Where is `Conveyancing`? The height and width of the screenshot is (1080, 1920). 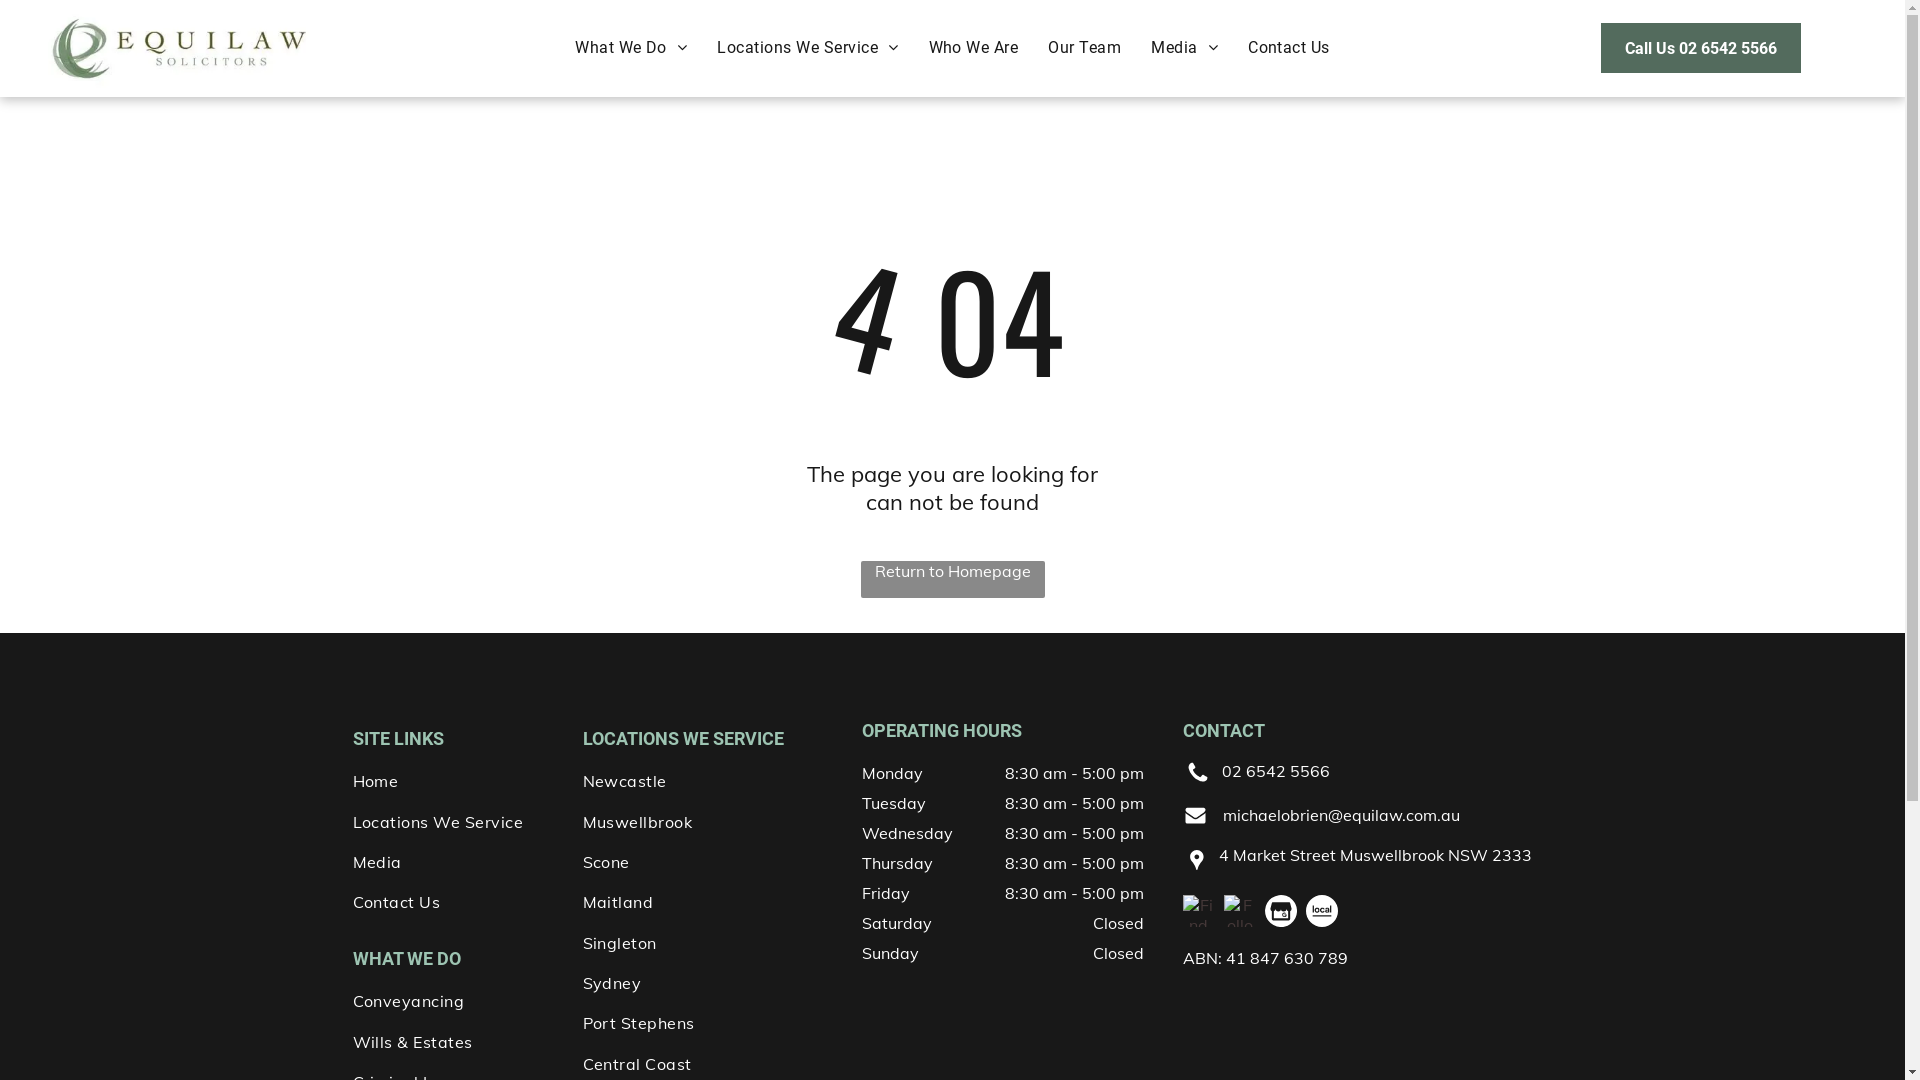 Conveyancing is located at coordinates (452, 1001).